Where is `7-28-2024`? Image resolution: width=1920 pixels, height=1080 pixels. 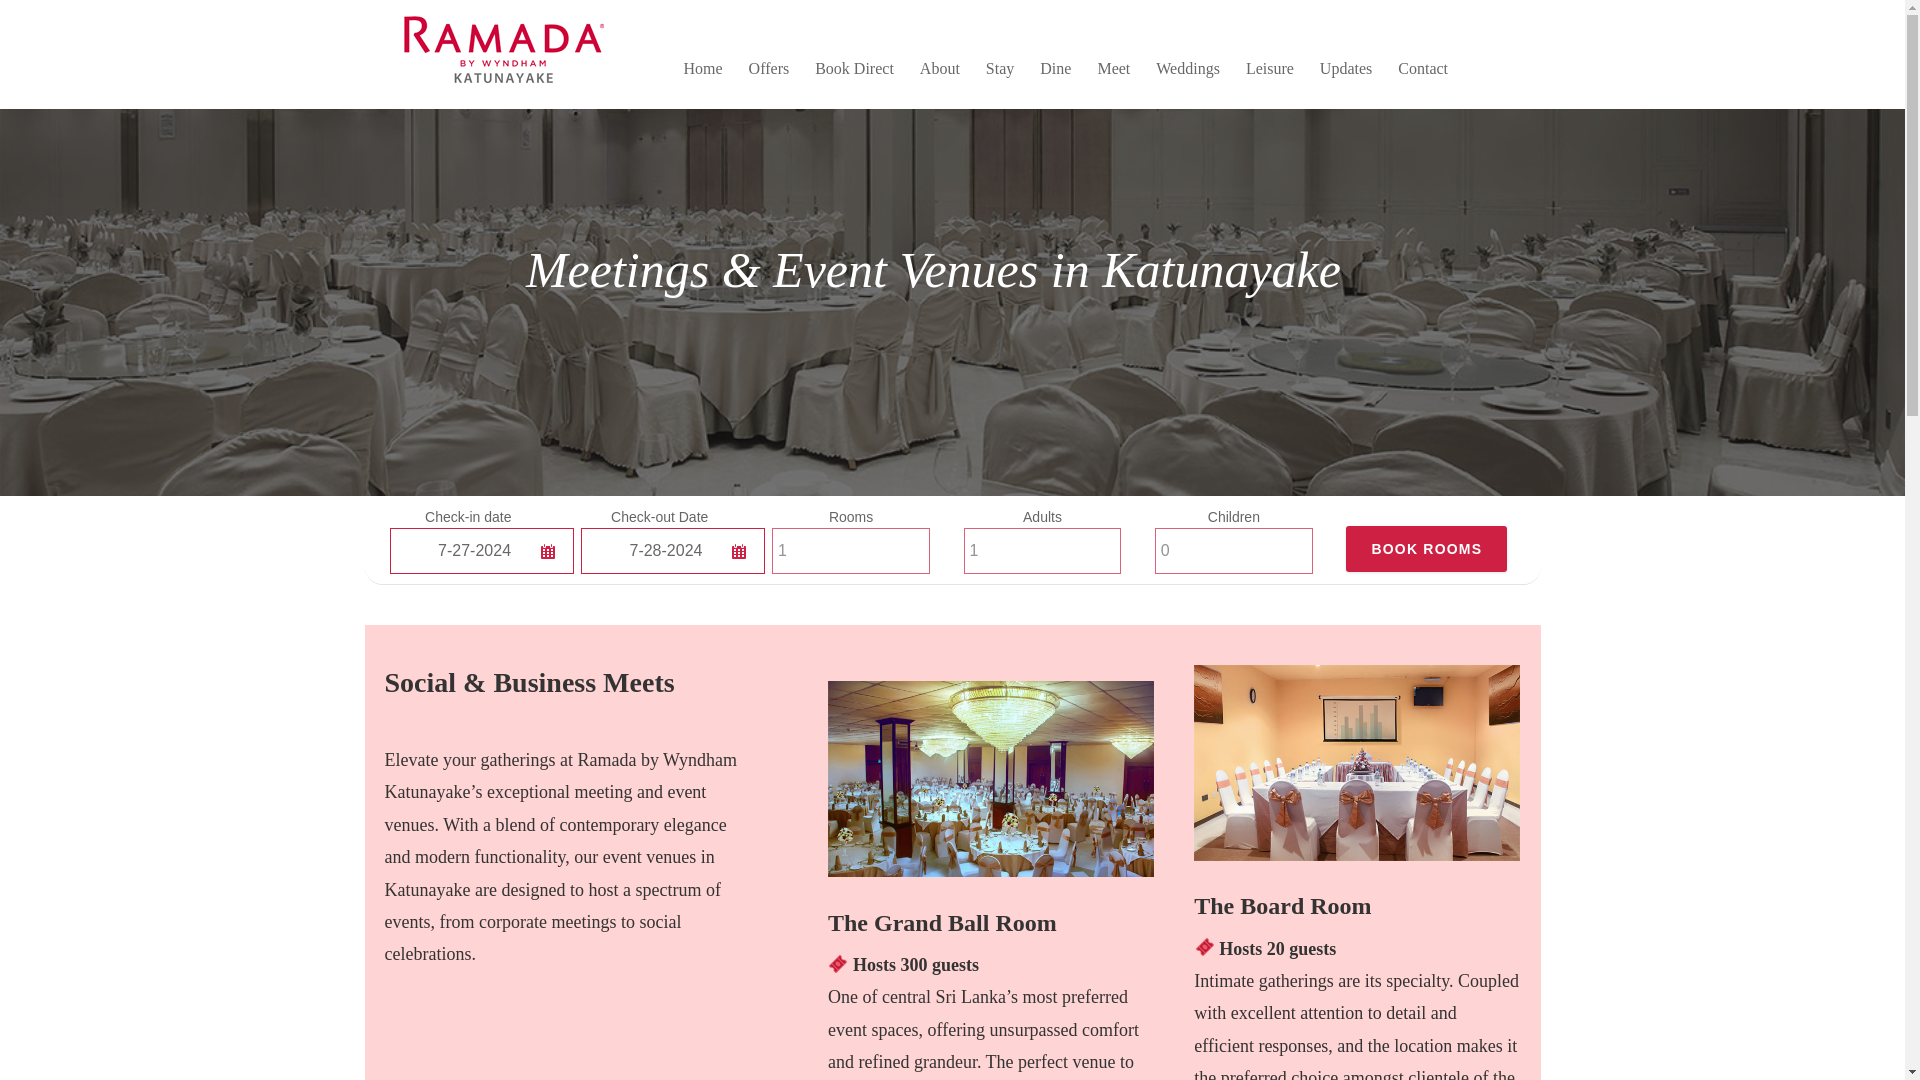 7-28-2024 is located at coordinates (672, 550).